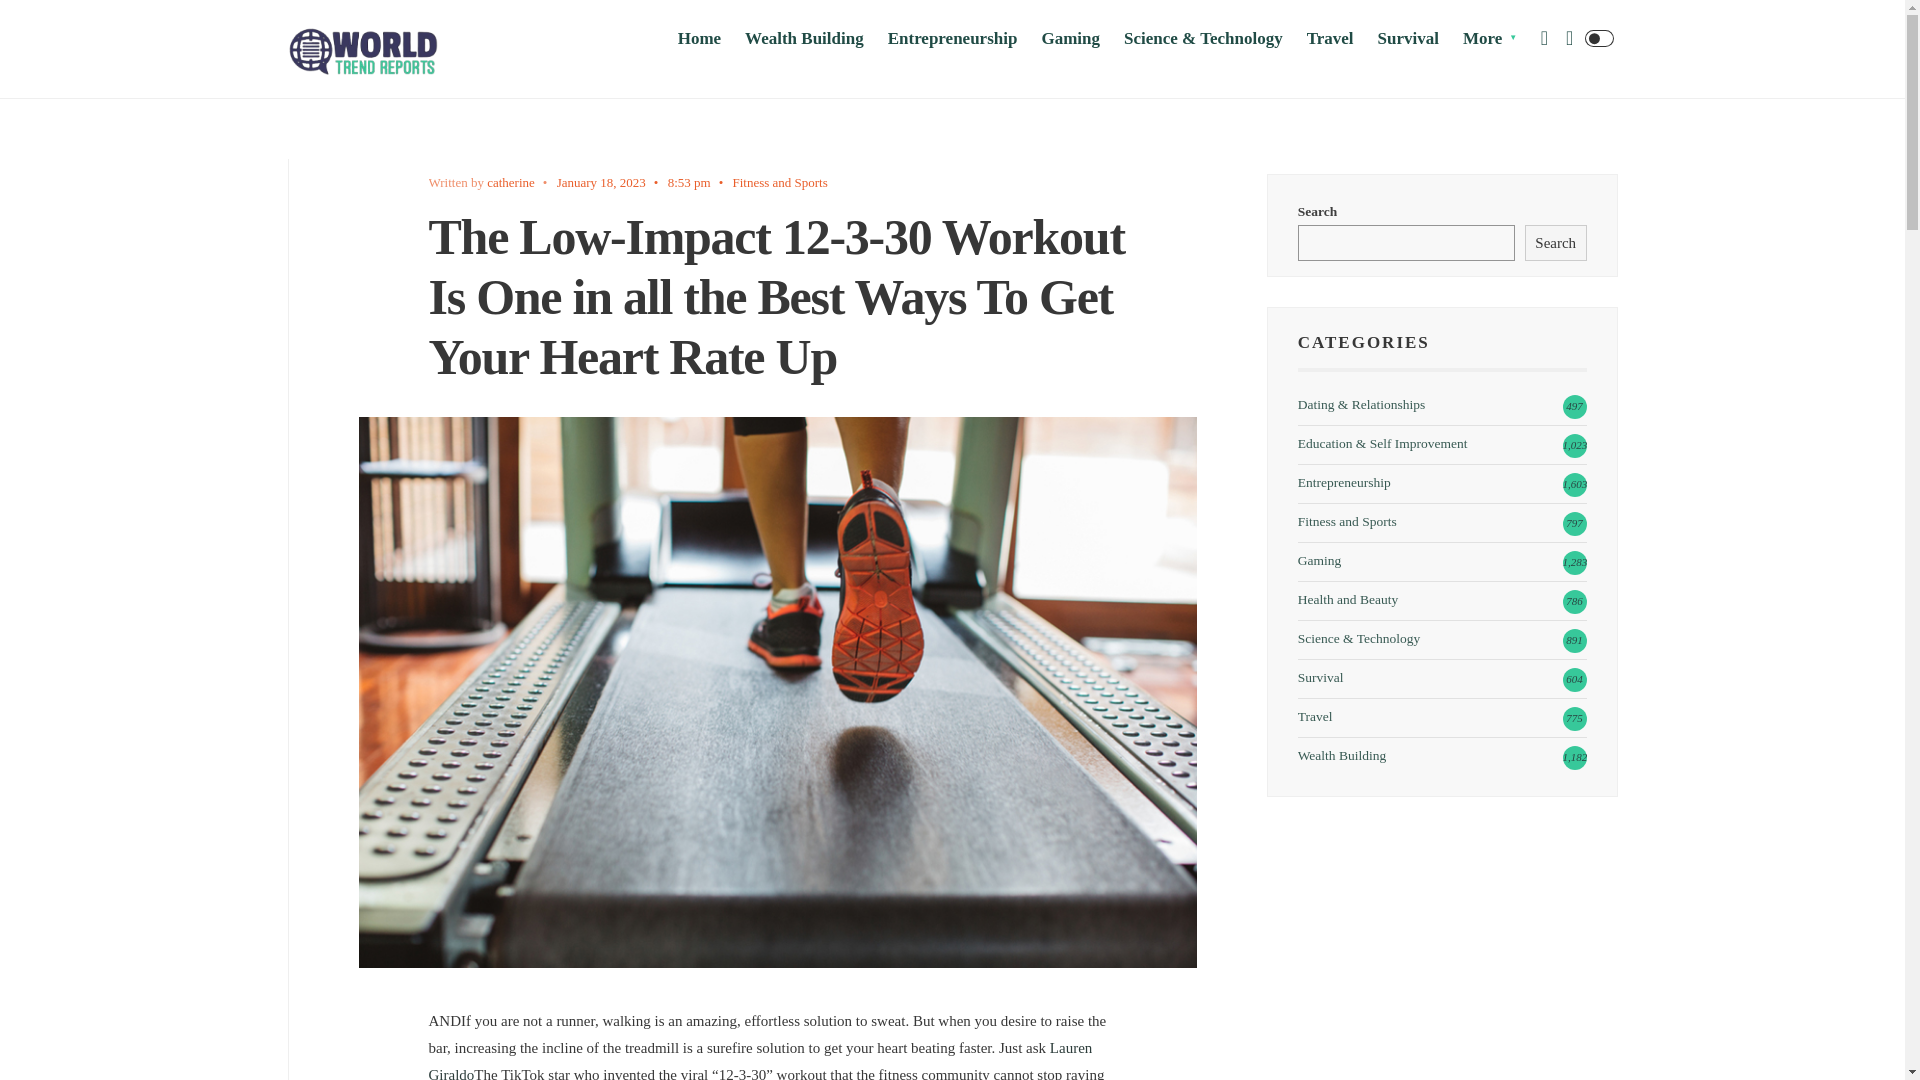 This screenshot has height=1080, width=1920. What do you see at coordinates (760, 1060) in the screenshot?
I see `Lauren Giraldo` at bounding box center [760, 1060].